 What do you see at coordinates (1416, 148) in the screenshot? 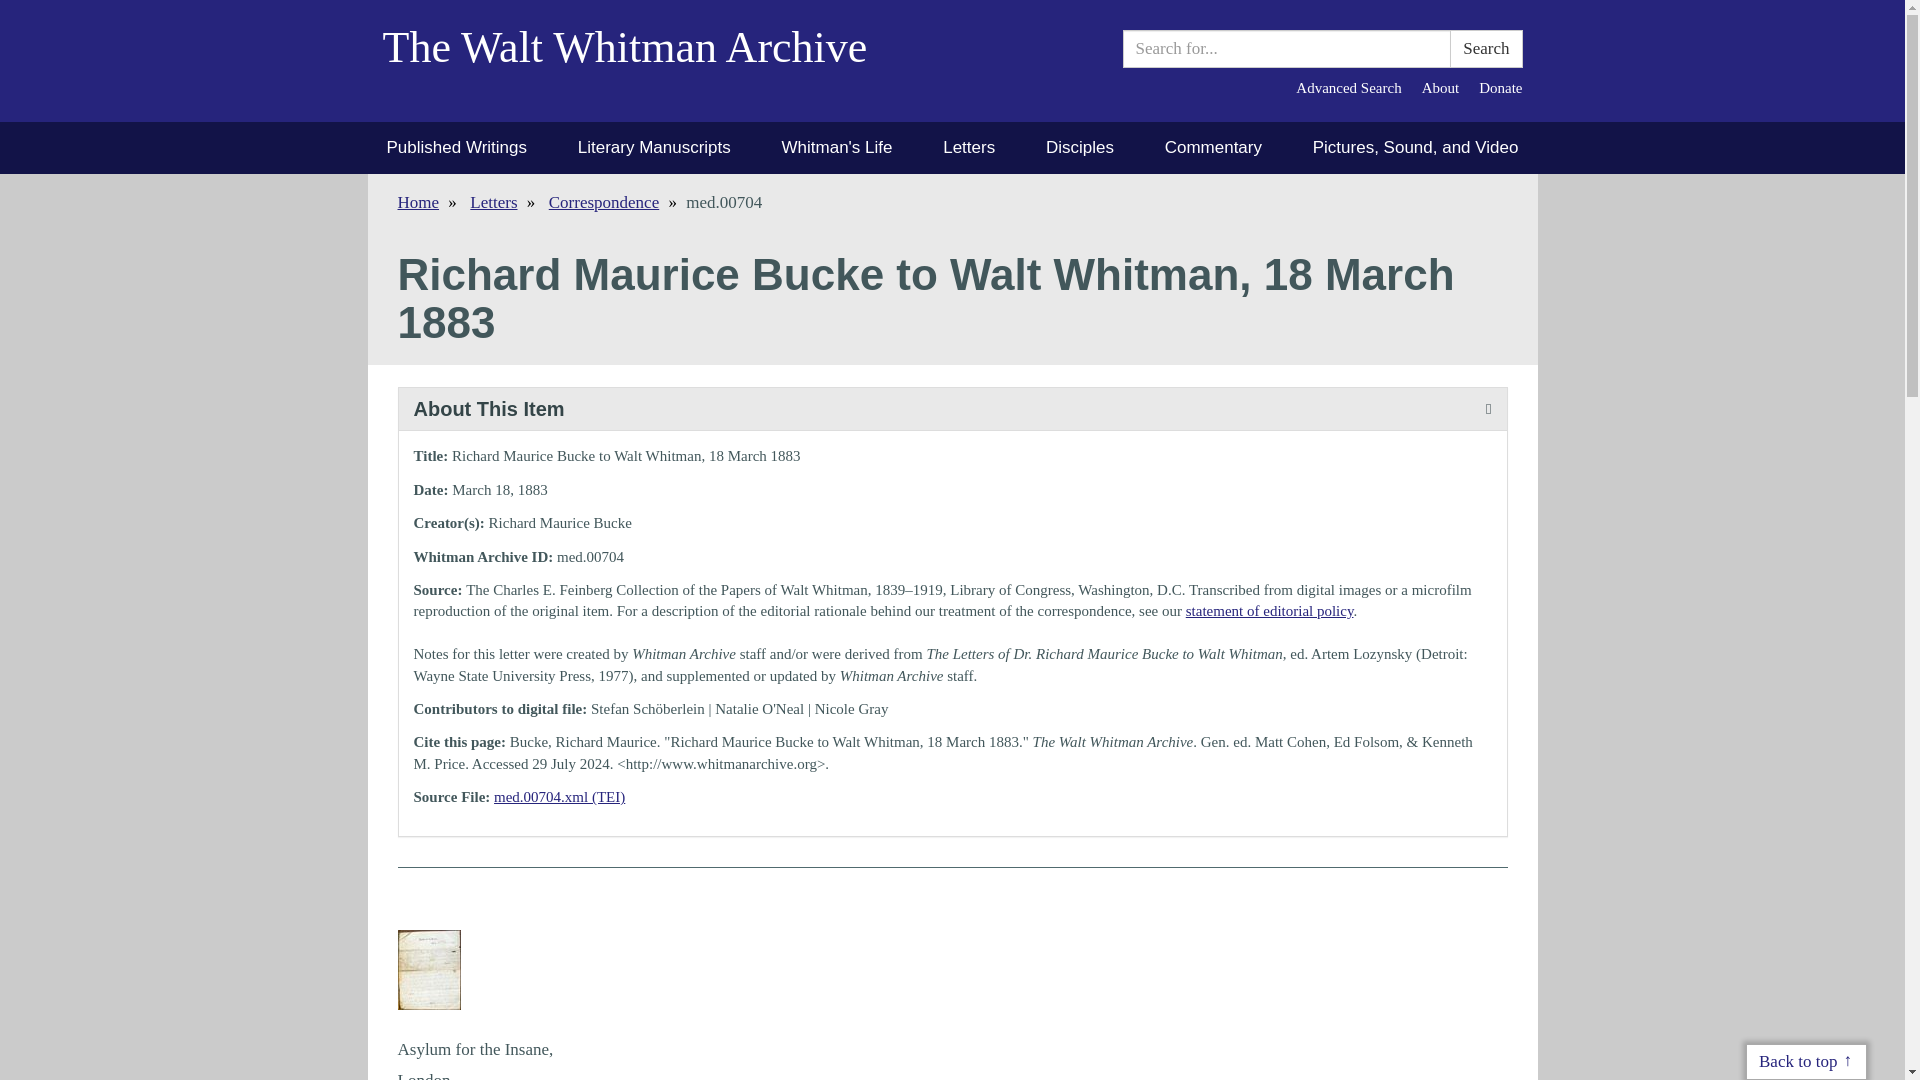
I see `Pictures, Sound, and Video` at bounding box center [1416, 148].